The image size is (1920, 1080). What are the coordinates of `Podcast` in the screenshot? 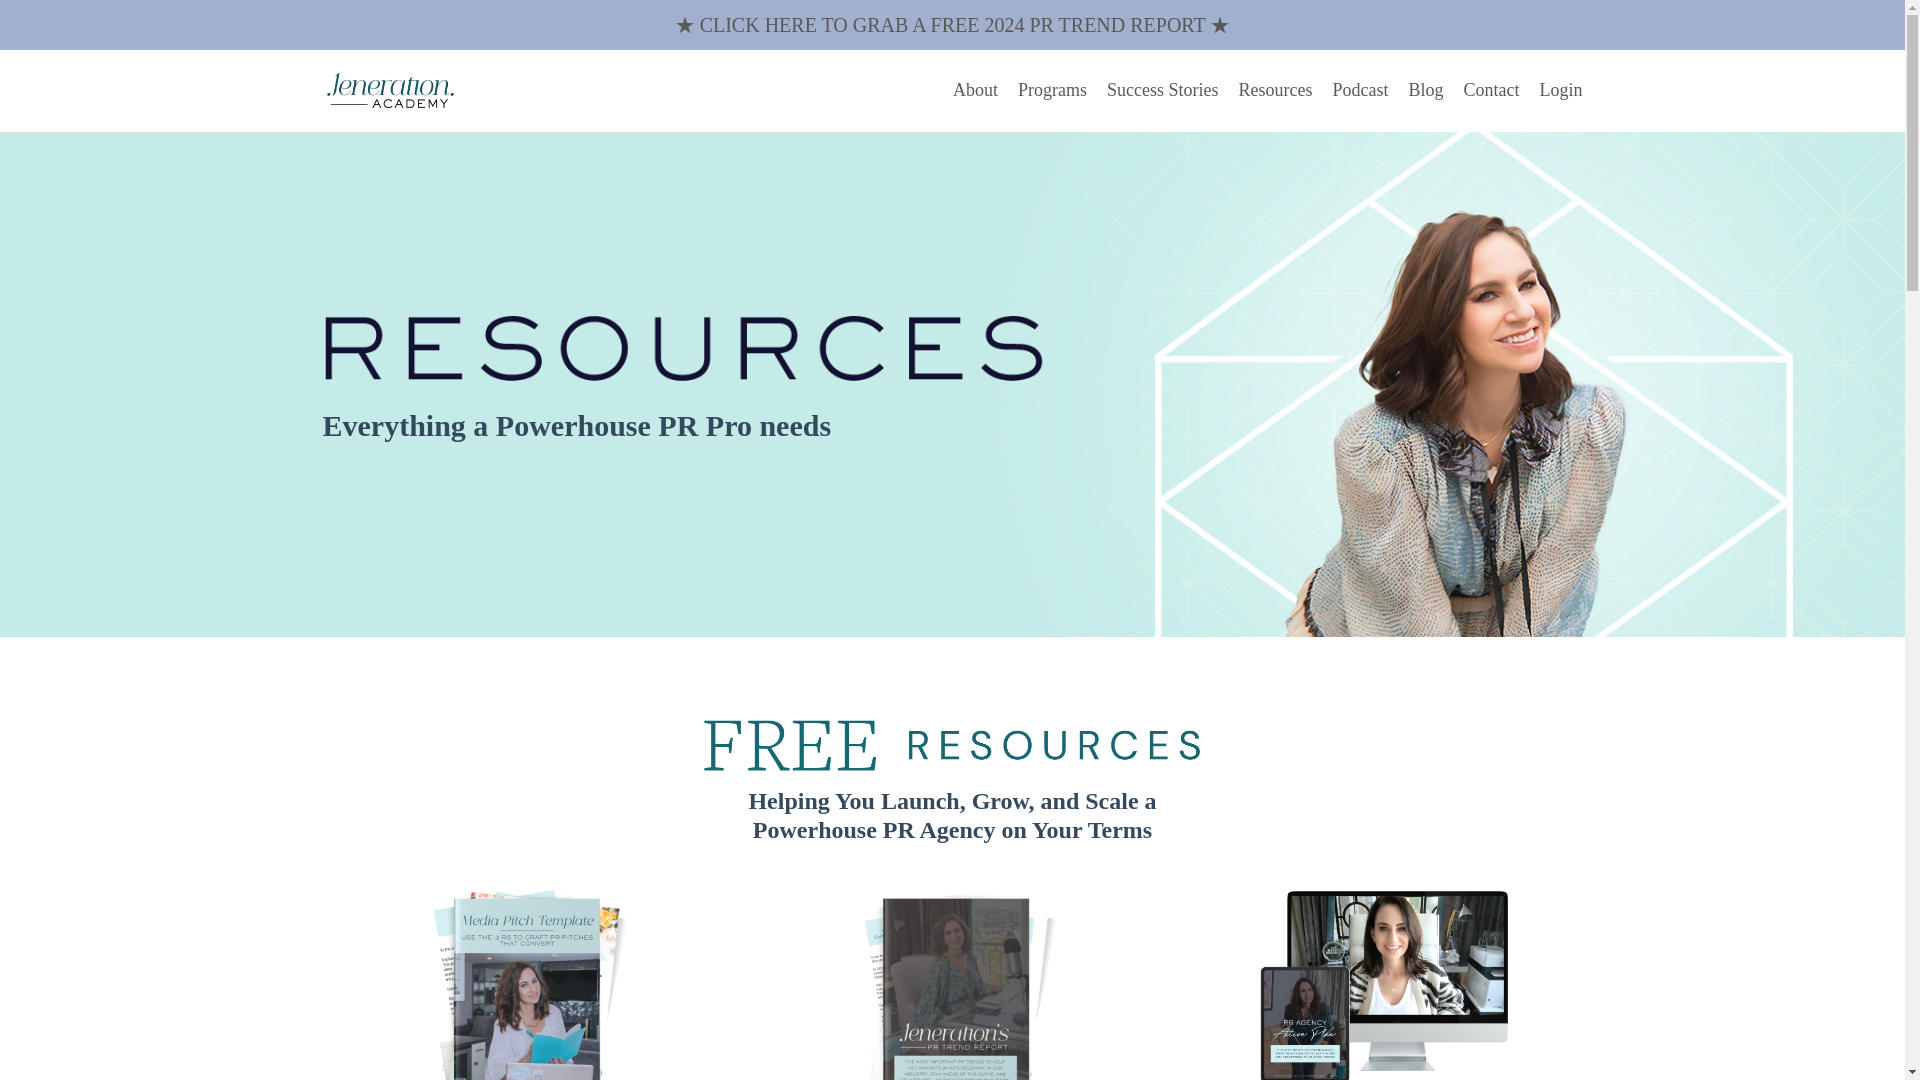 It's located at (1360, 90).